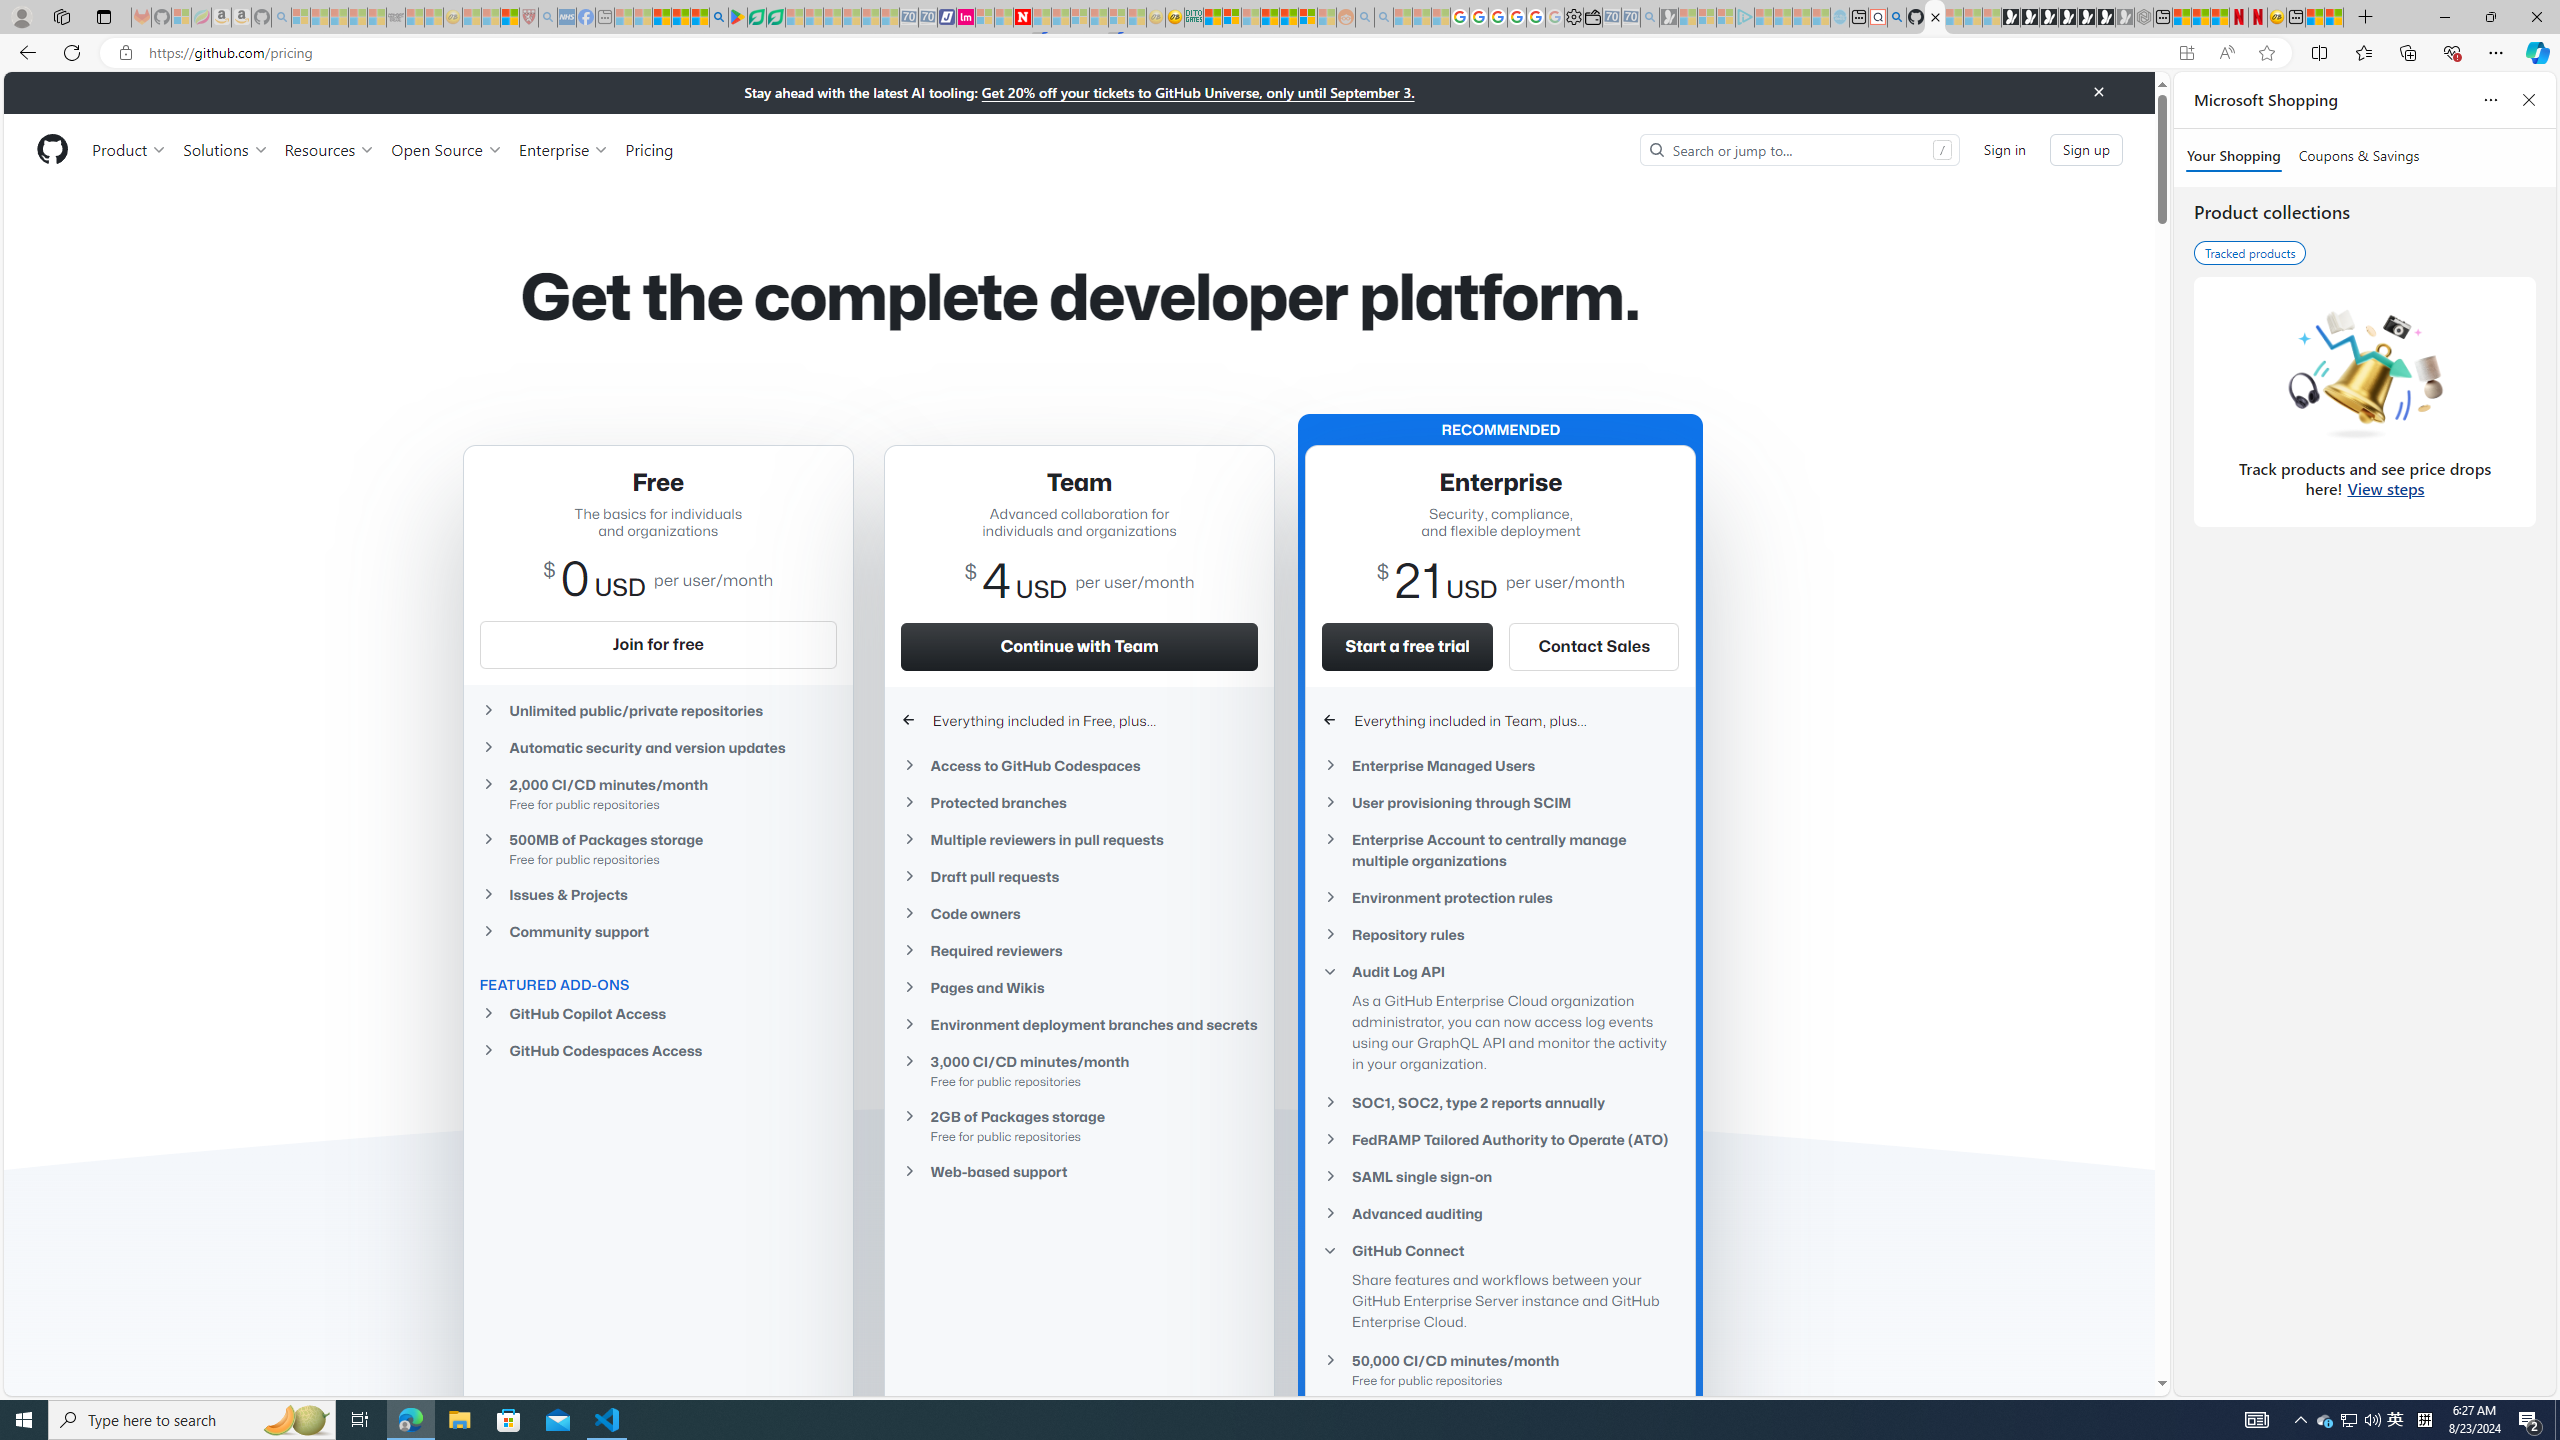 This screenshot has height=1440, width=2560. Describe the element at coordinates (1500, 1140) in the screenshot. I see `FedRAMP Tailored Authority to Operate (ATO)` at that location.